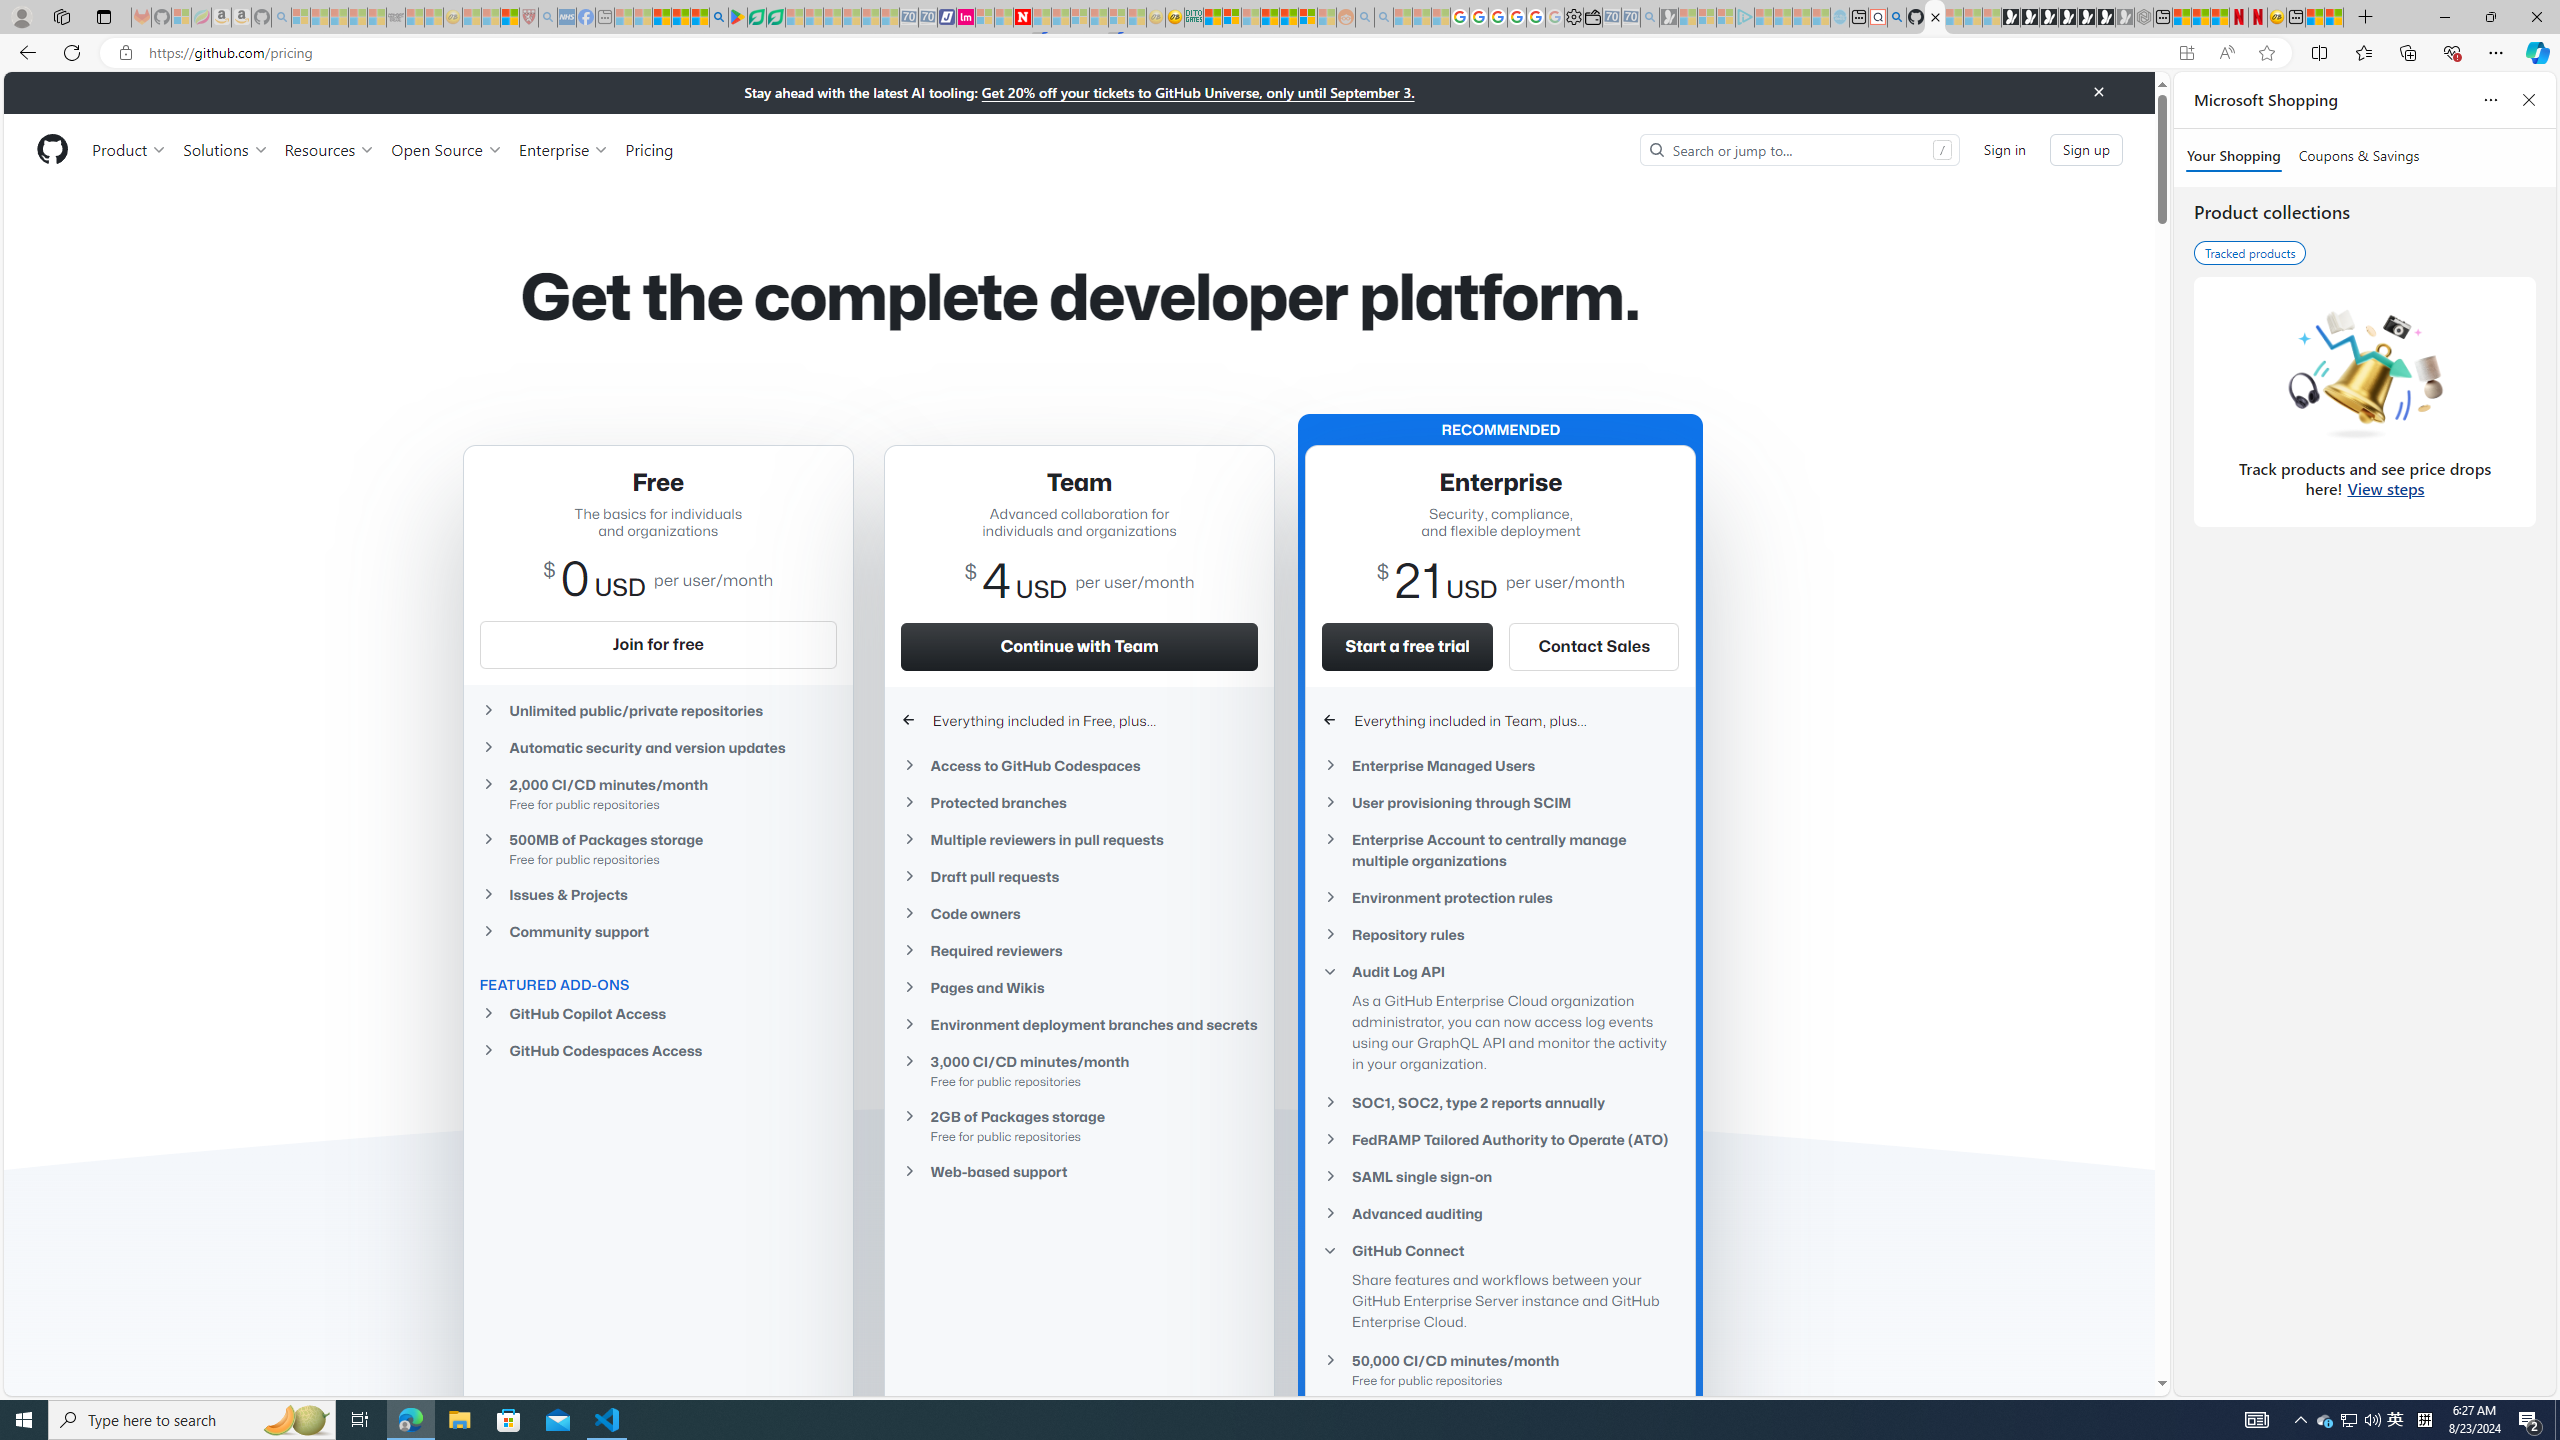 This screenshot has height=1440, width=2560. Describe the element at coordinates (1500, 1140) in the screenshot. I see `FedRAMP Tailored Authority to Operate (ATO)` at that location.